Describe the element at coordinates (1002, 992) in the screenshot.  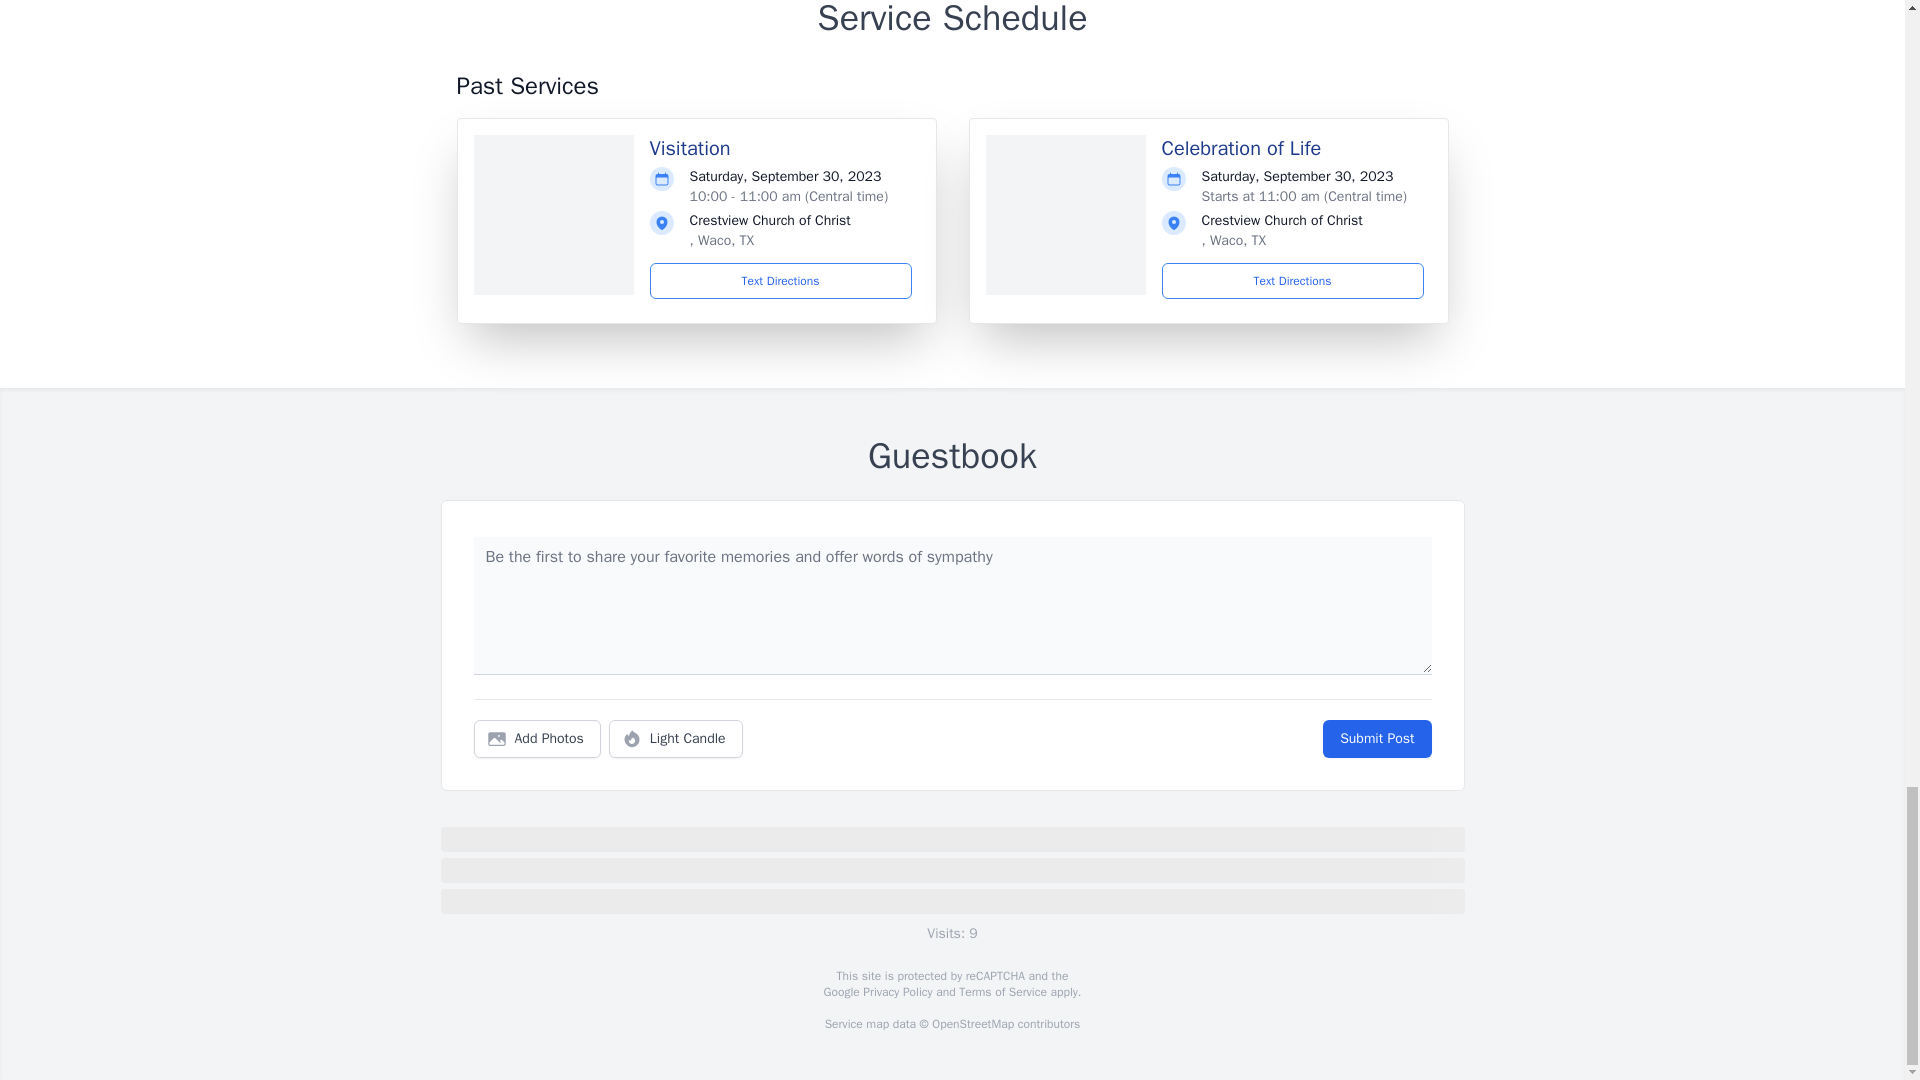
I see `Terms of Service` at that location.